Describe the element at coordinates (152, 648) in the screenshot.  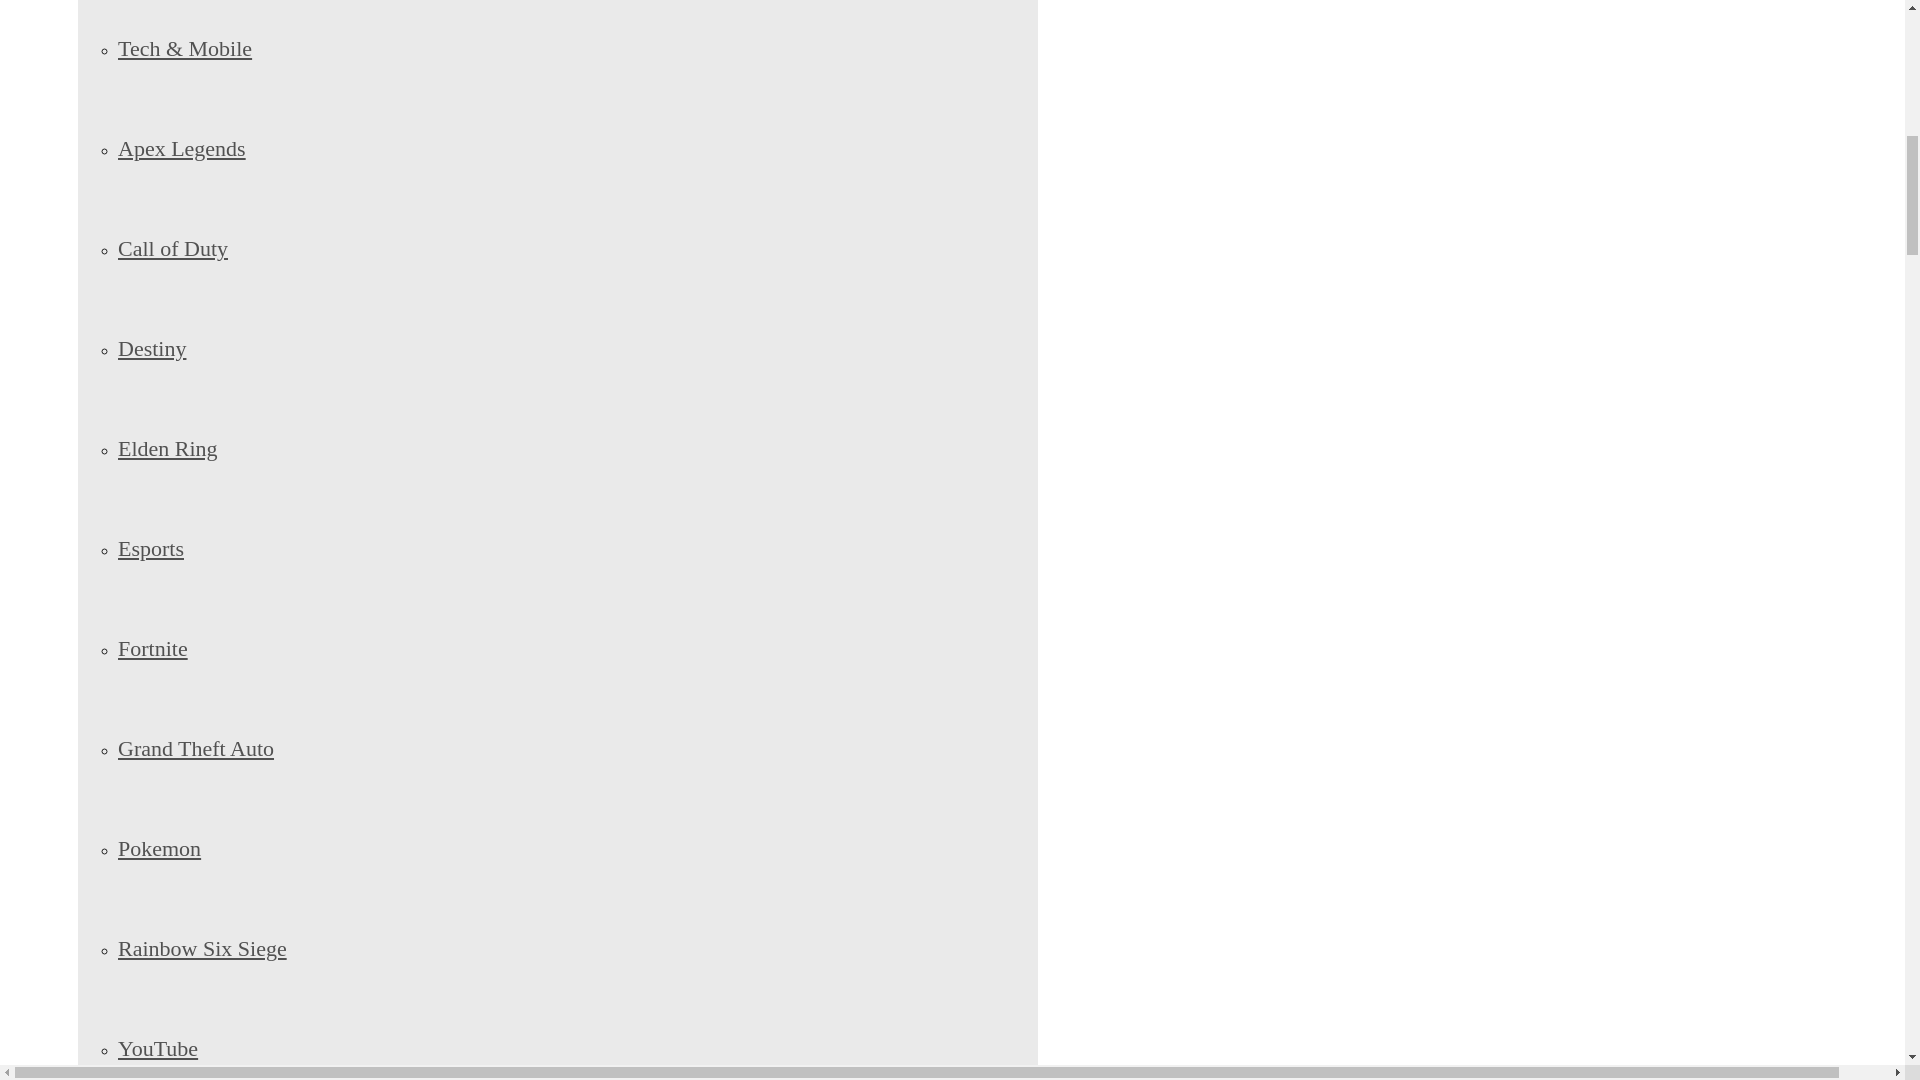
I see `Fortnite` at that location.